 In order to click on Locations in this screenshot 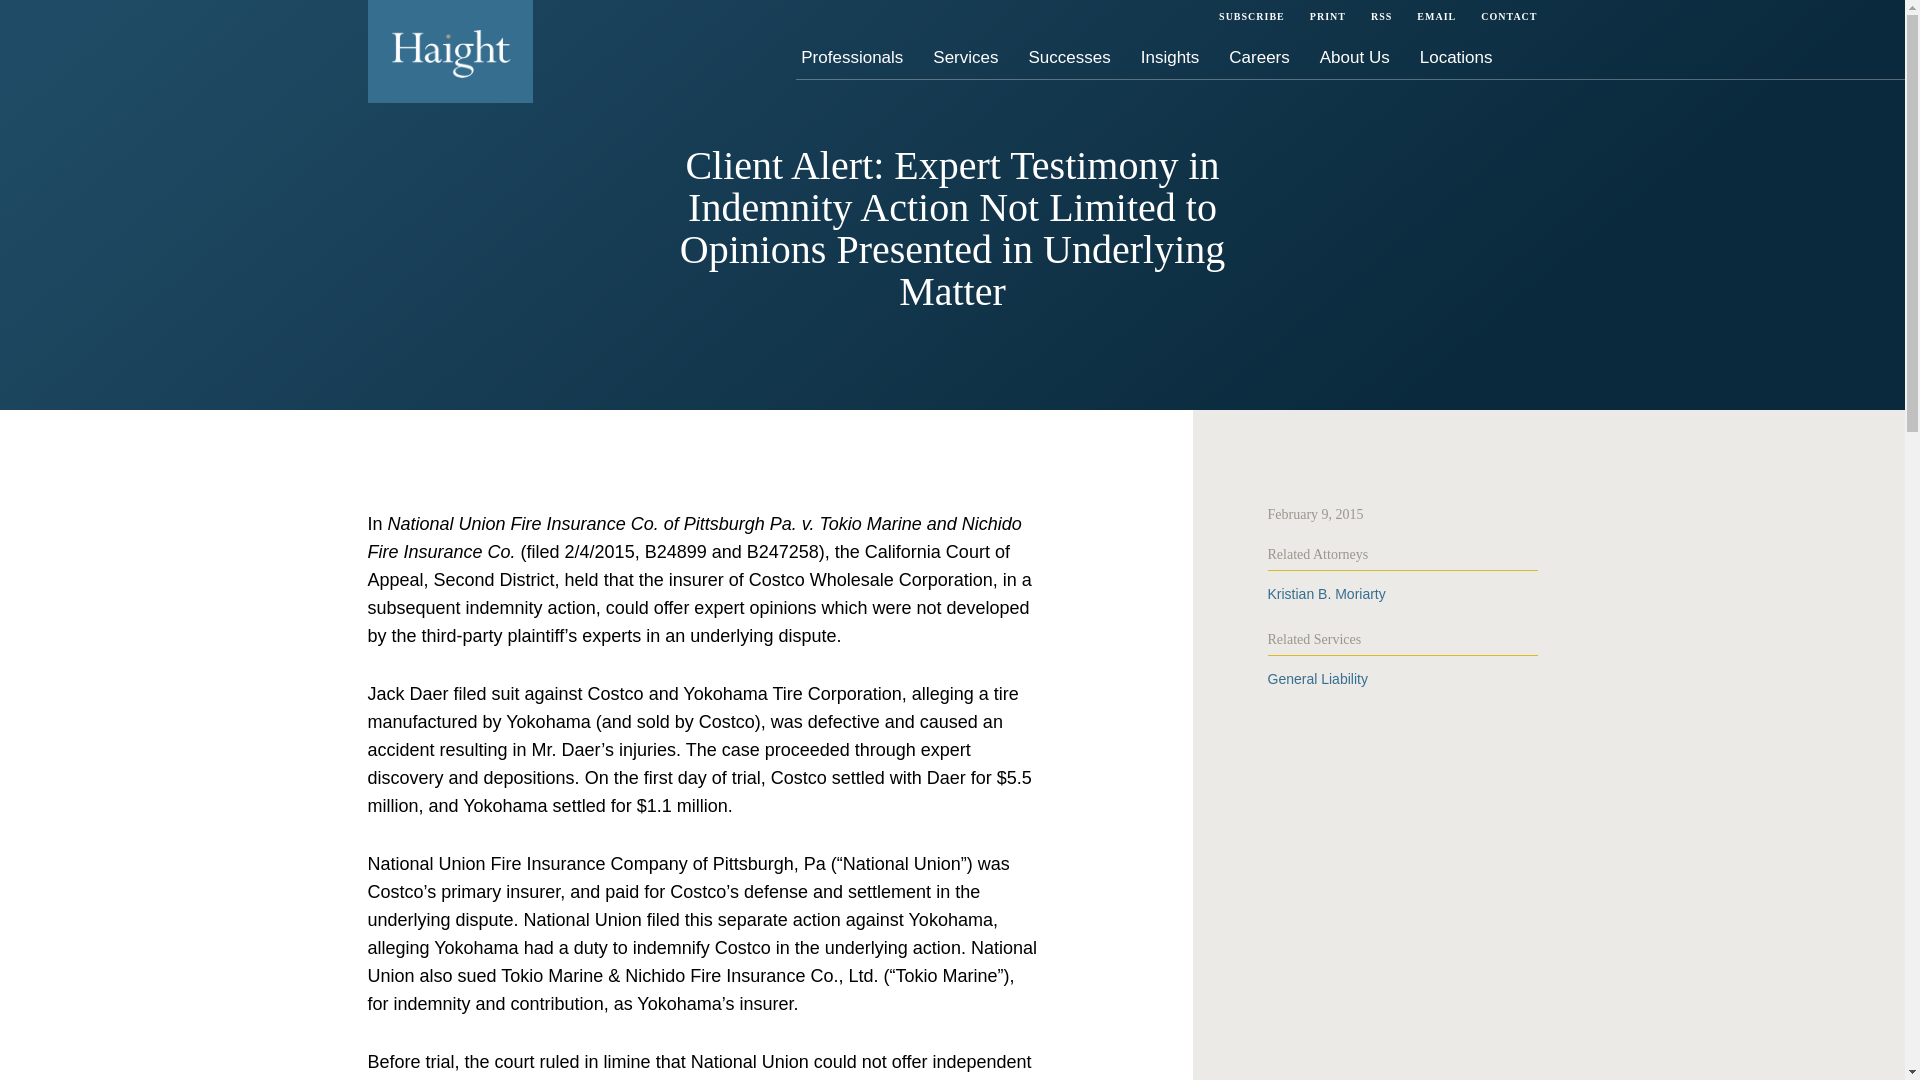, I will do `click(1456, 56)`.